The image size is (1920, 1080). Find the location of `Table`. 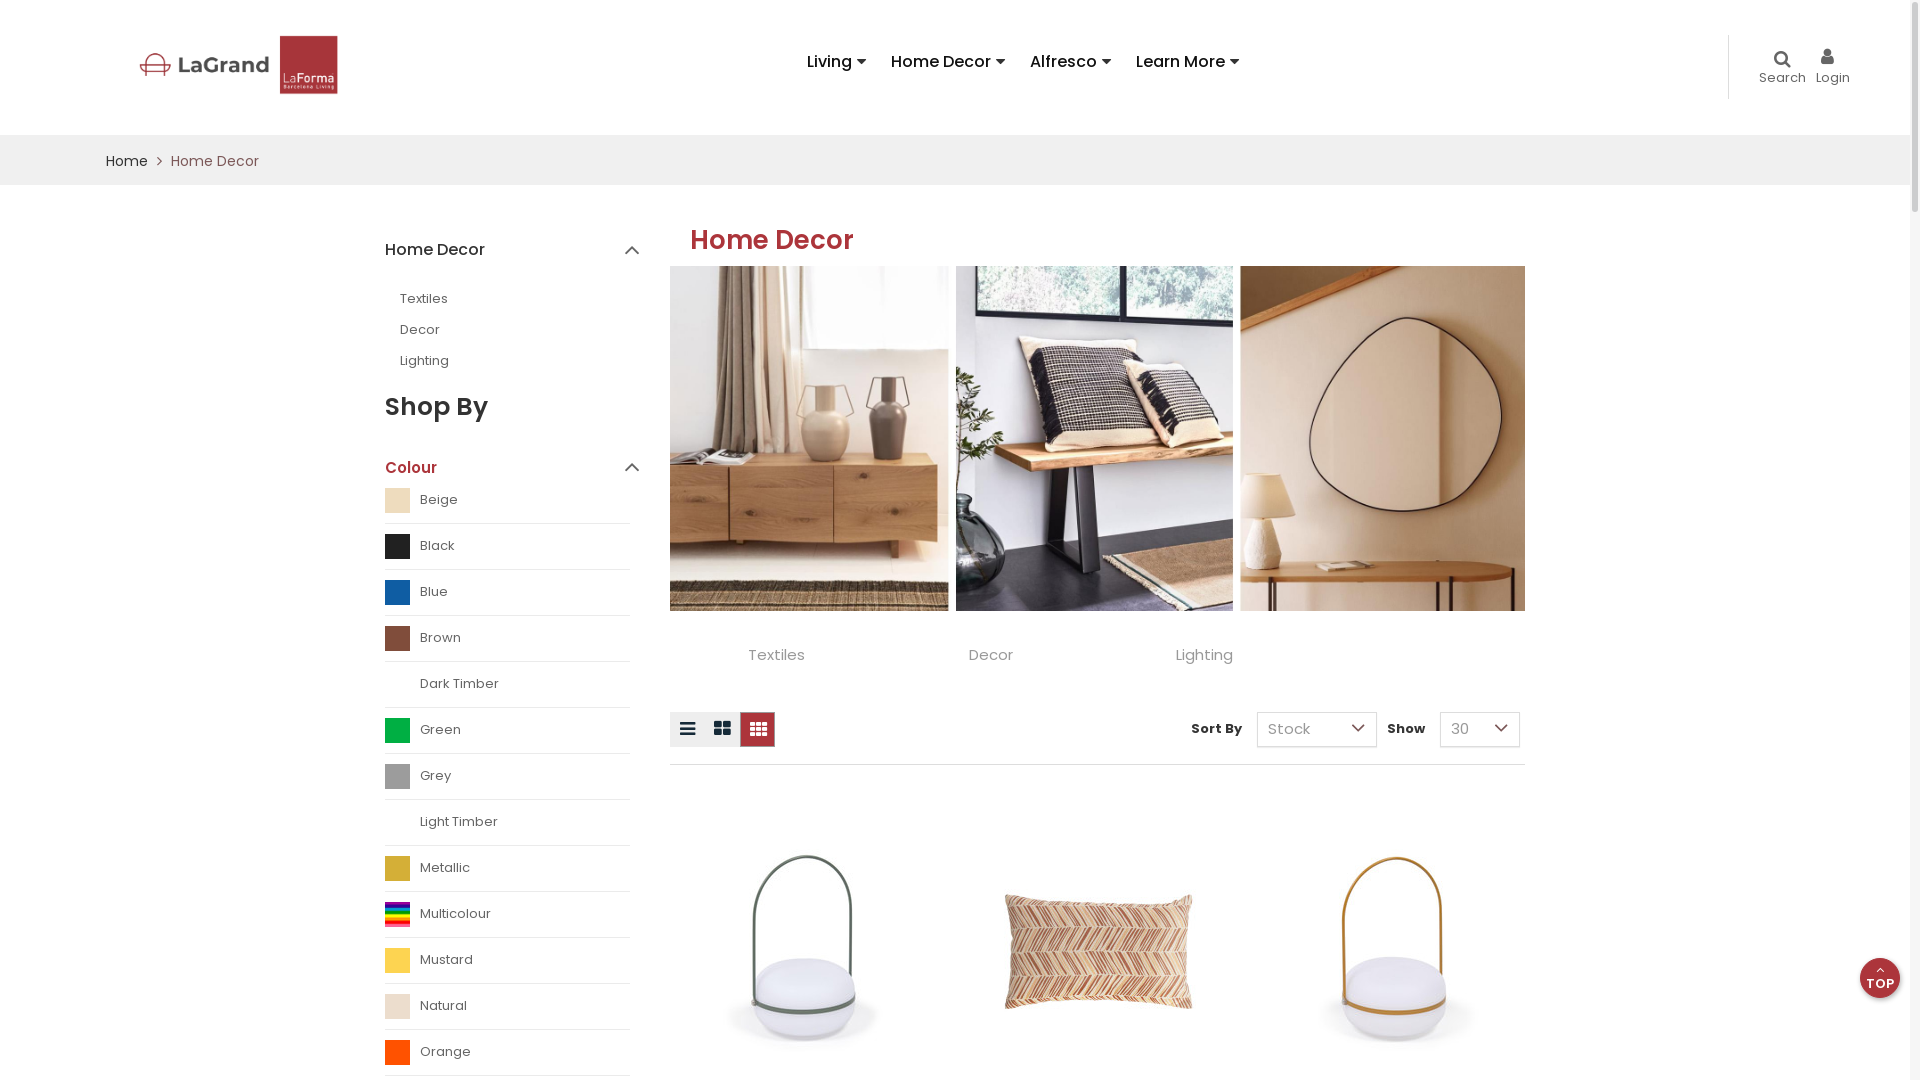

Table is located at coordinates (722, 730).